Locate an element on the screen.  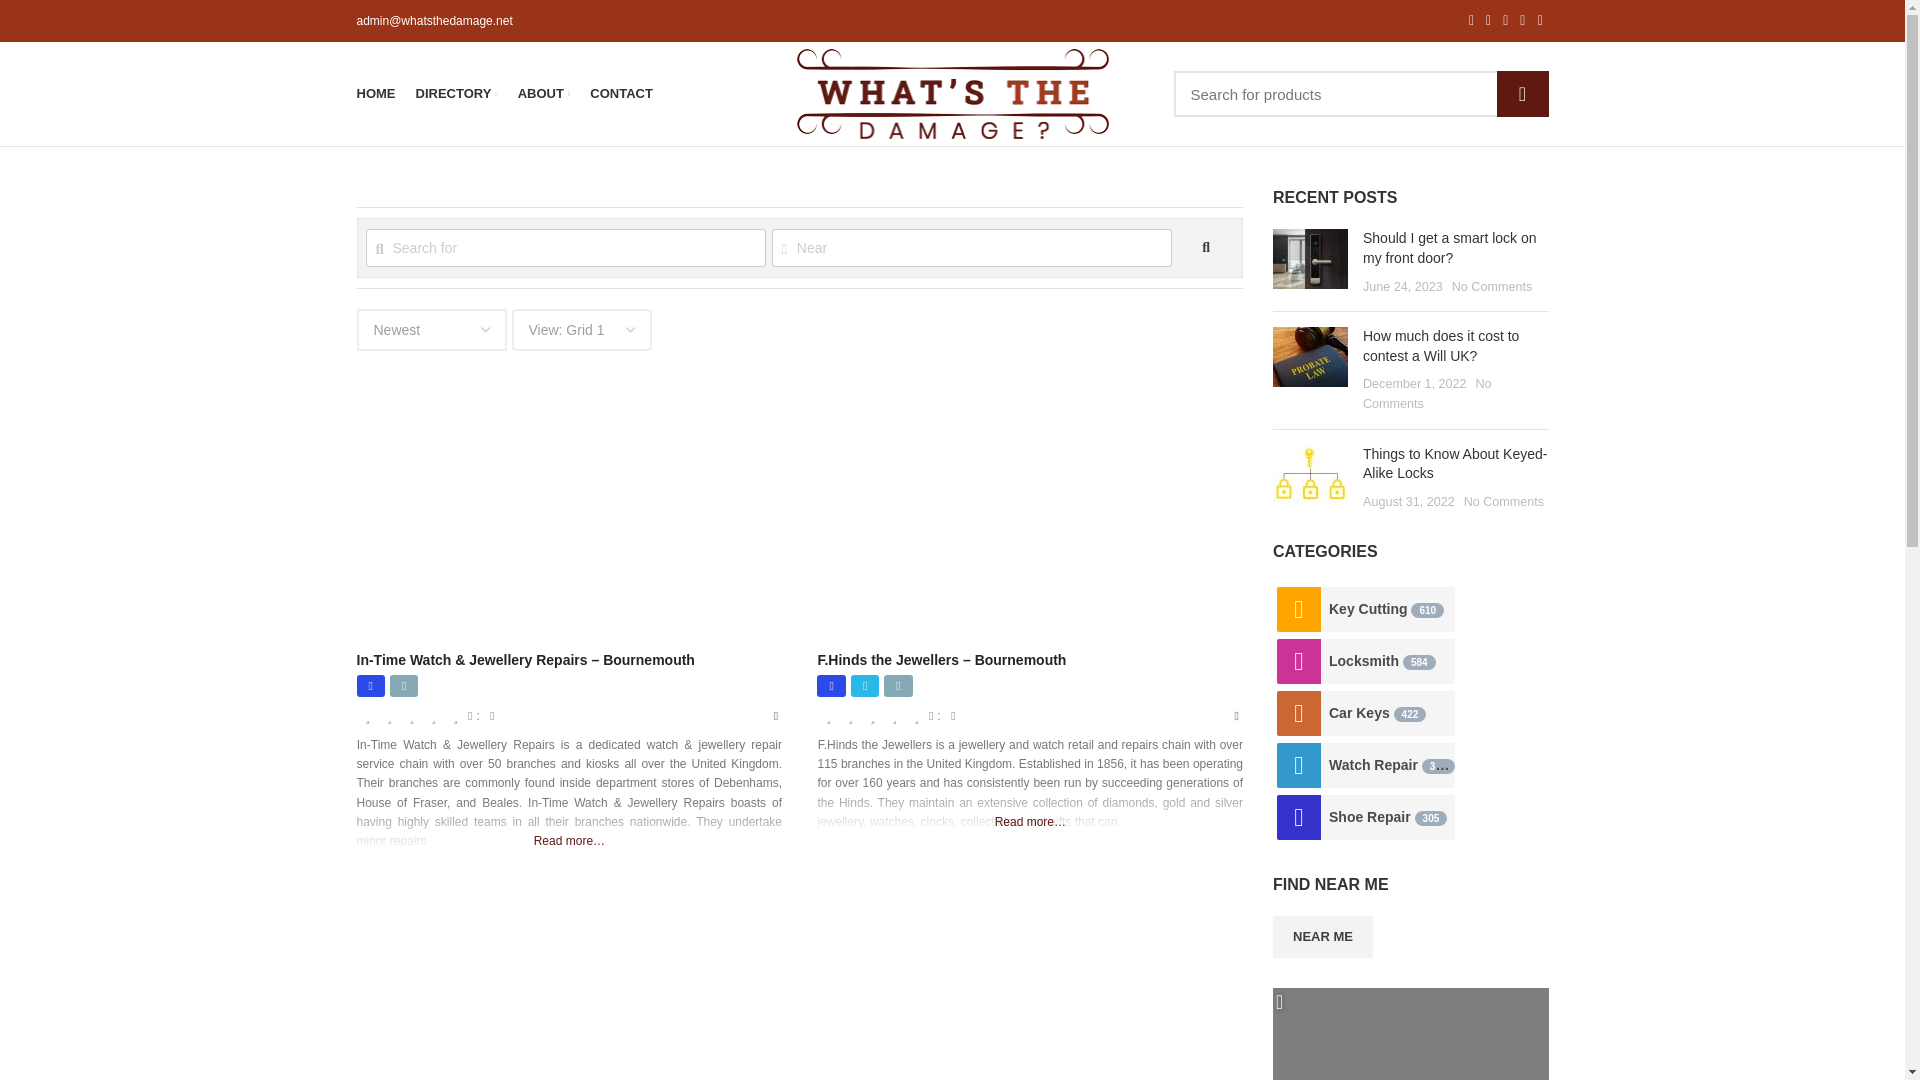
CONTACT is located at coordinates (620, 94).